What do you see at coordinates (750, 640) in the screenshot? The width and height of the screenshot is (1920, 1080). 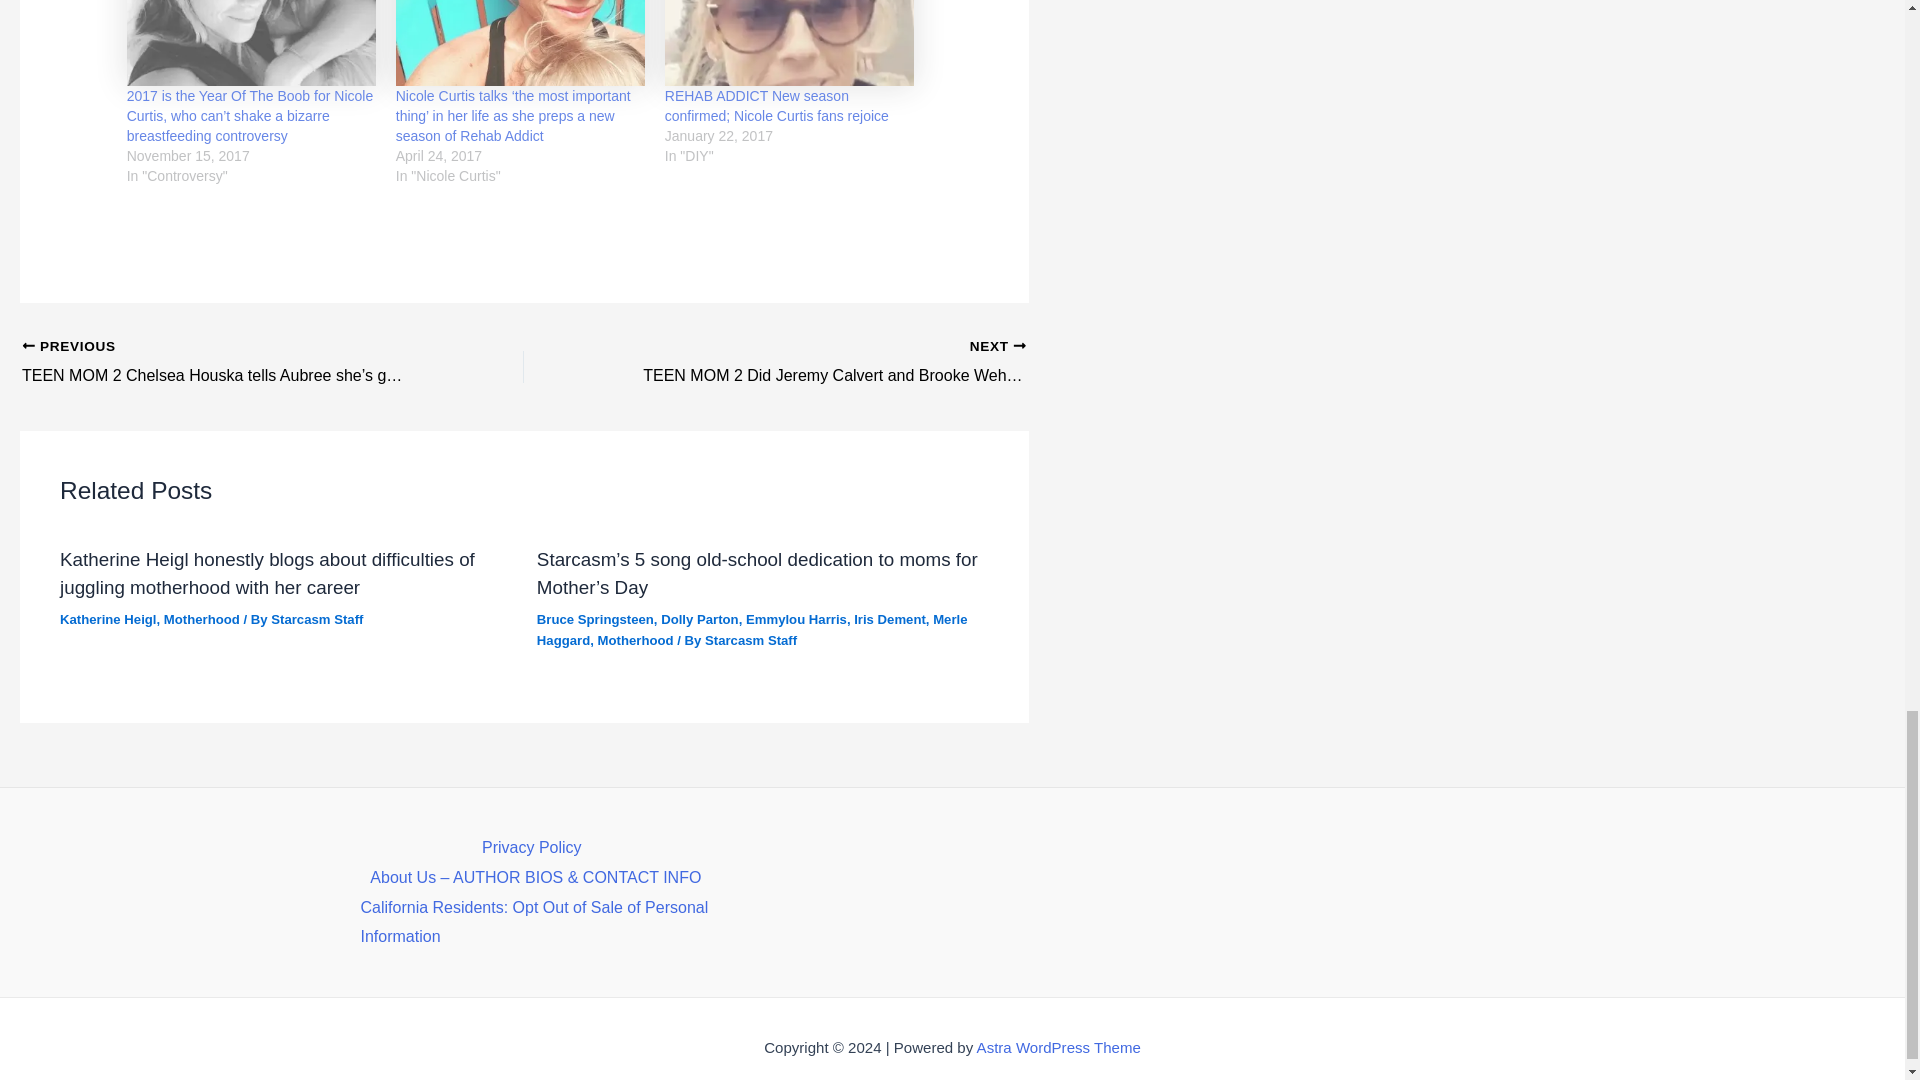 I see `View all posts by Starcasm Staff` at bounding box center [750, 640].